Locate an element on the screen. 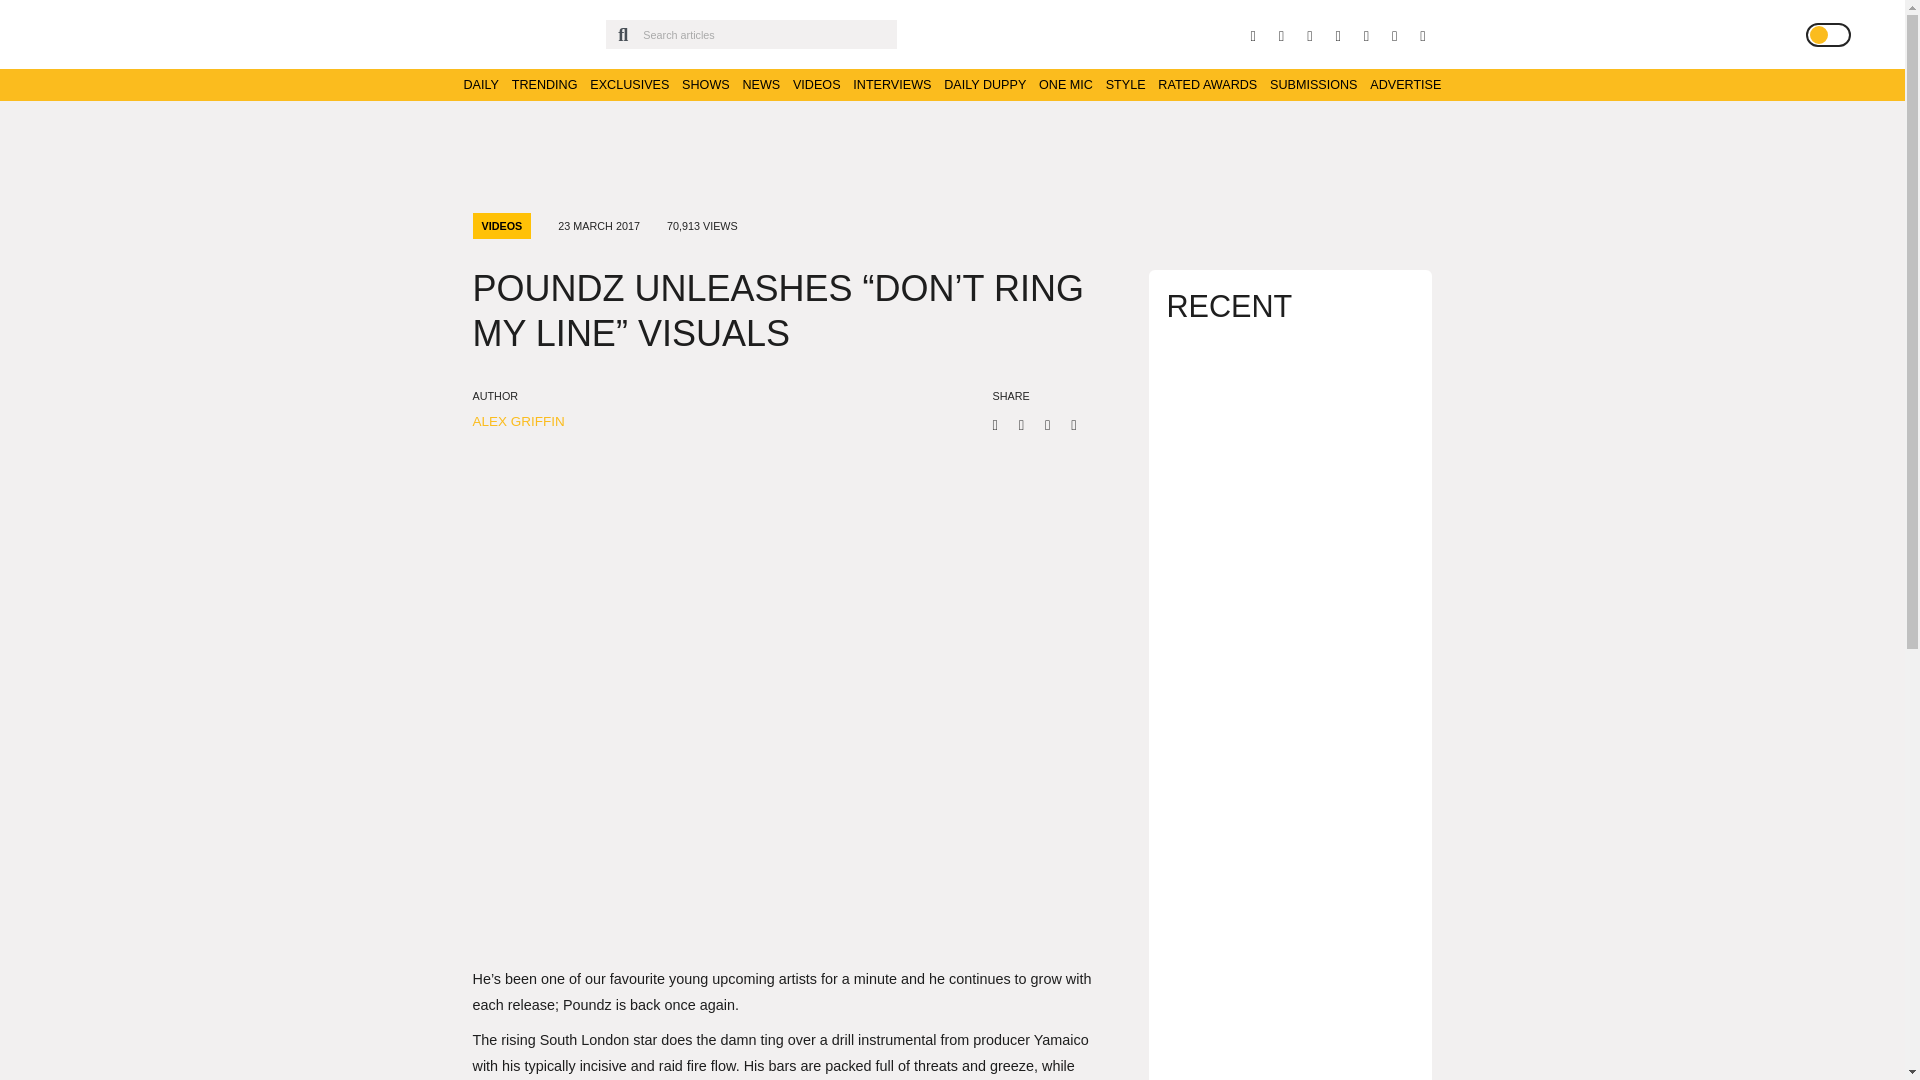 The height and width of the screenshot is (1080, 1920). ADVERTISE is located at coordinates (1406, 84).